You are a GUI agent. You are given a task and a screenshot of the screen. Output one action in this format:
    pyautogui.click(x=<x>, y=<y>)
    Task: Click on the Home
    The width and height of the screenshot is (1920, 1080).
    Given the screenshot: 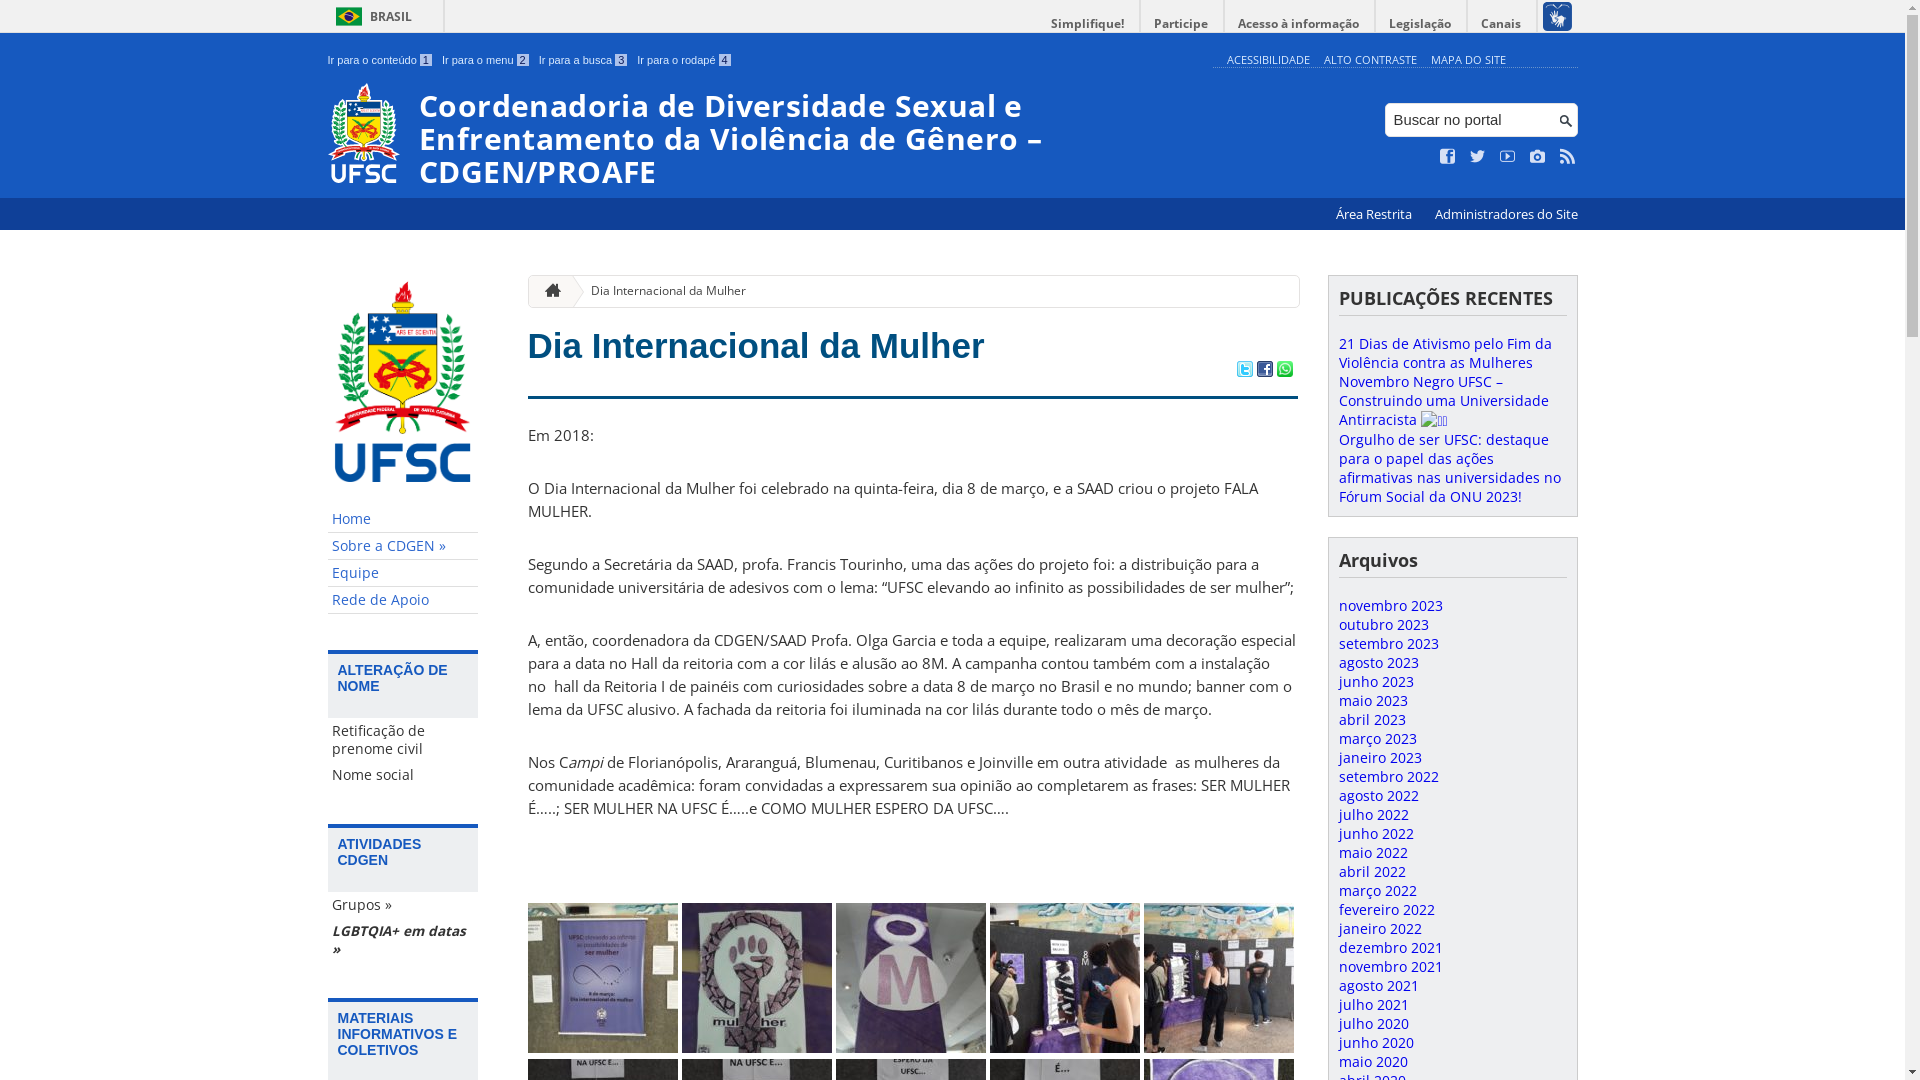 What is the action you would take?
    pyautogui.click(x=403, y=520)
    